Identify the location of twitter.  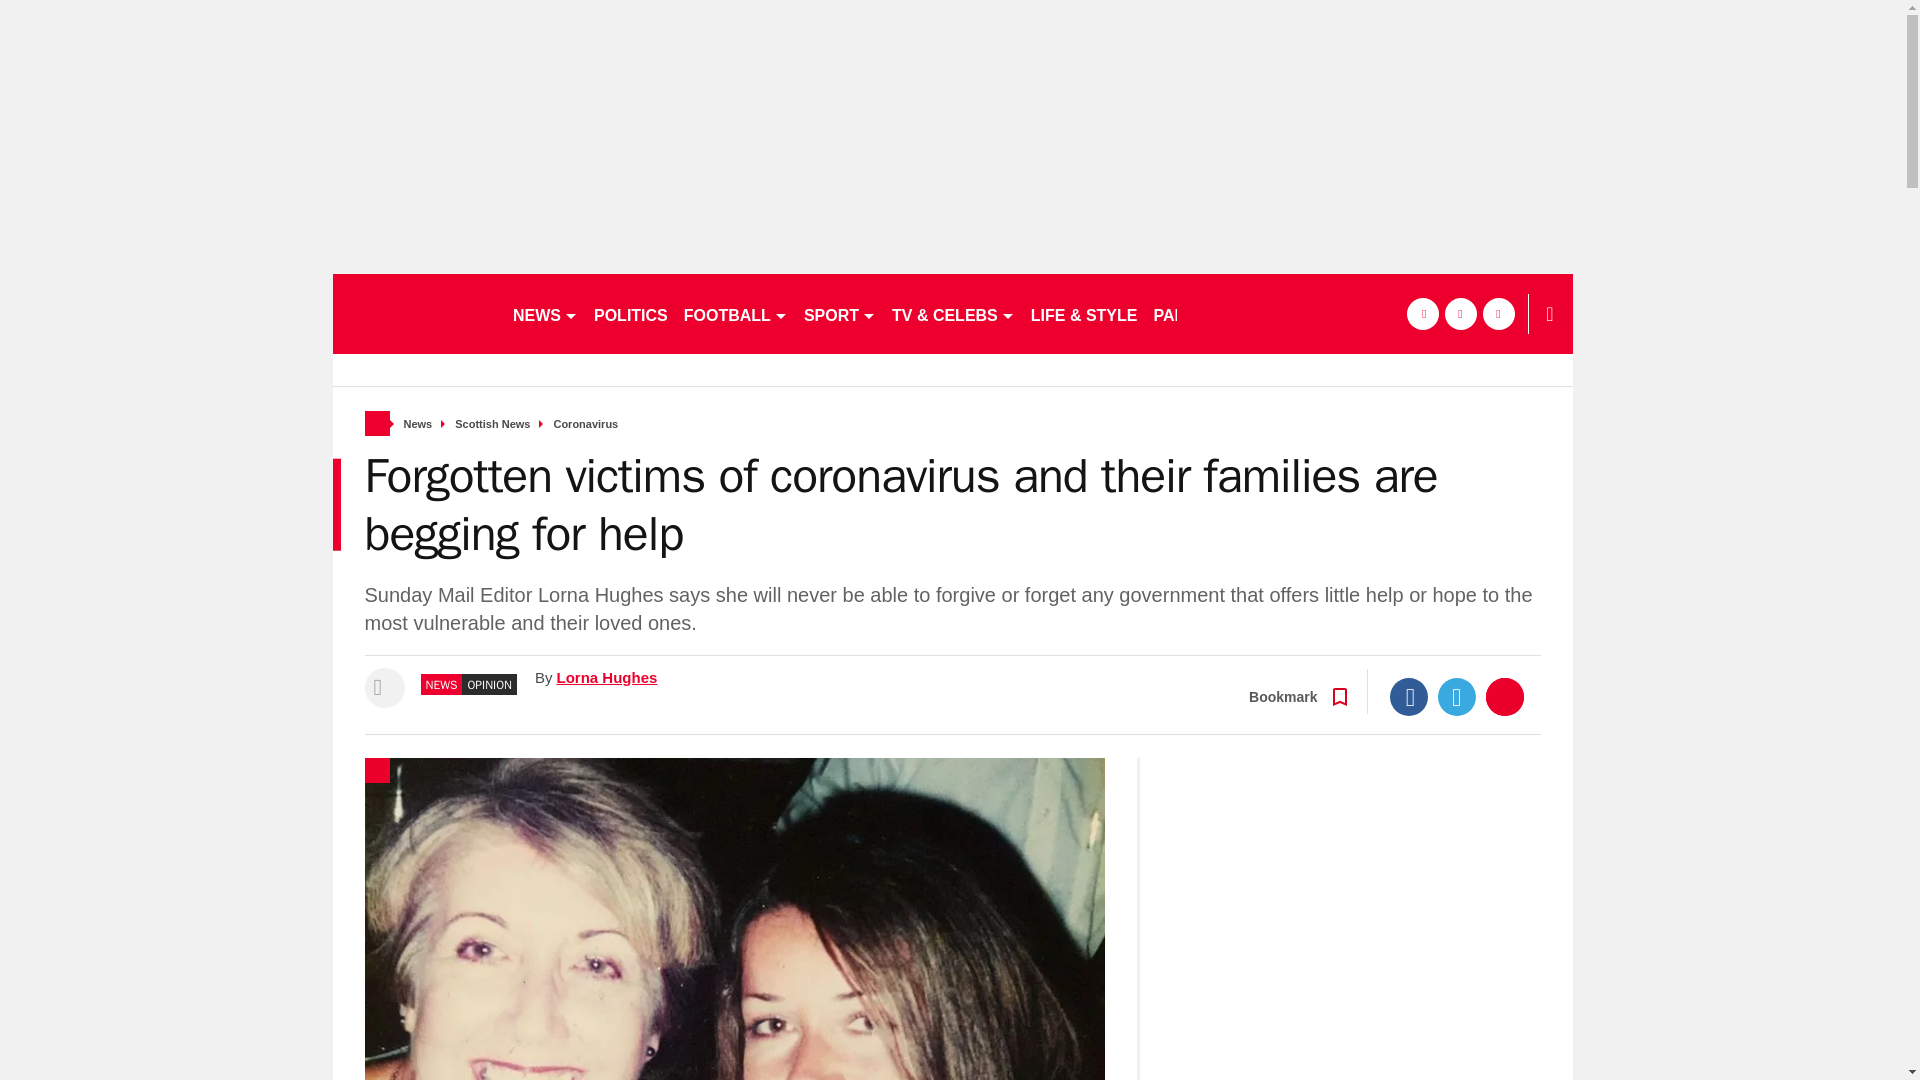
(1460, 314).